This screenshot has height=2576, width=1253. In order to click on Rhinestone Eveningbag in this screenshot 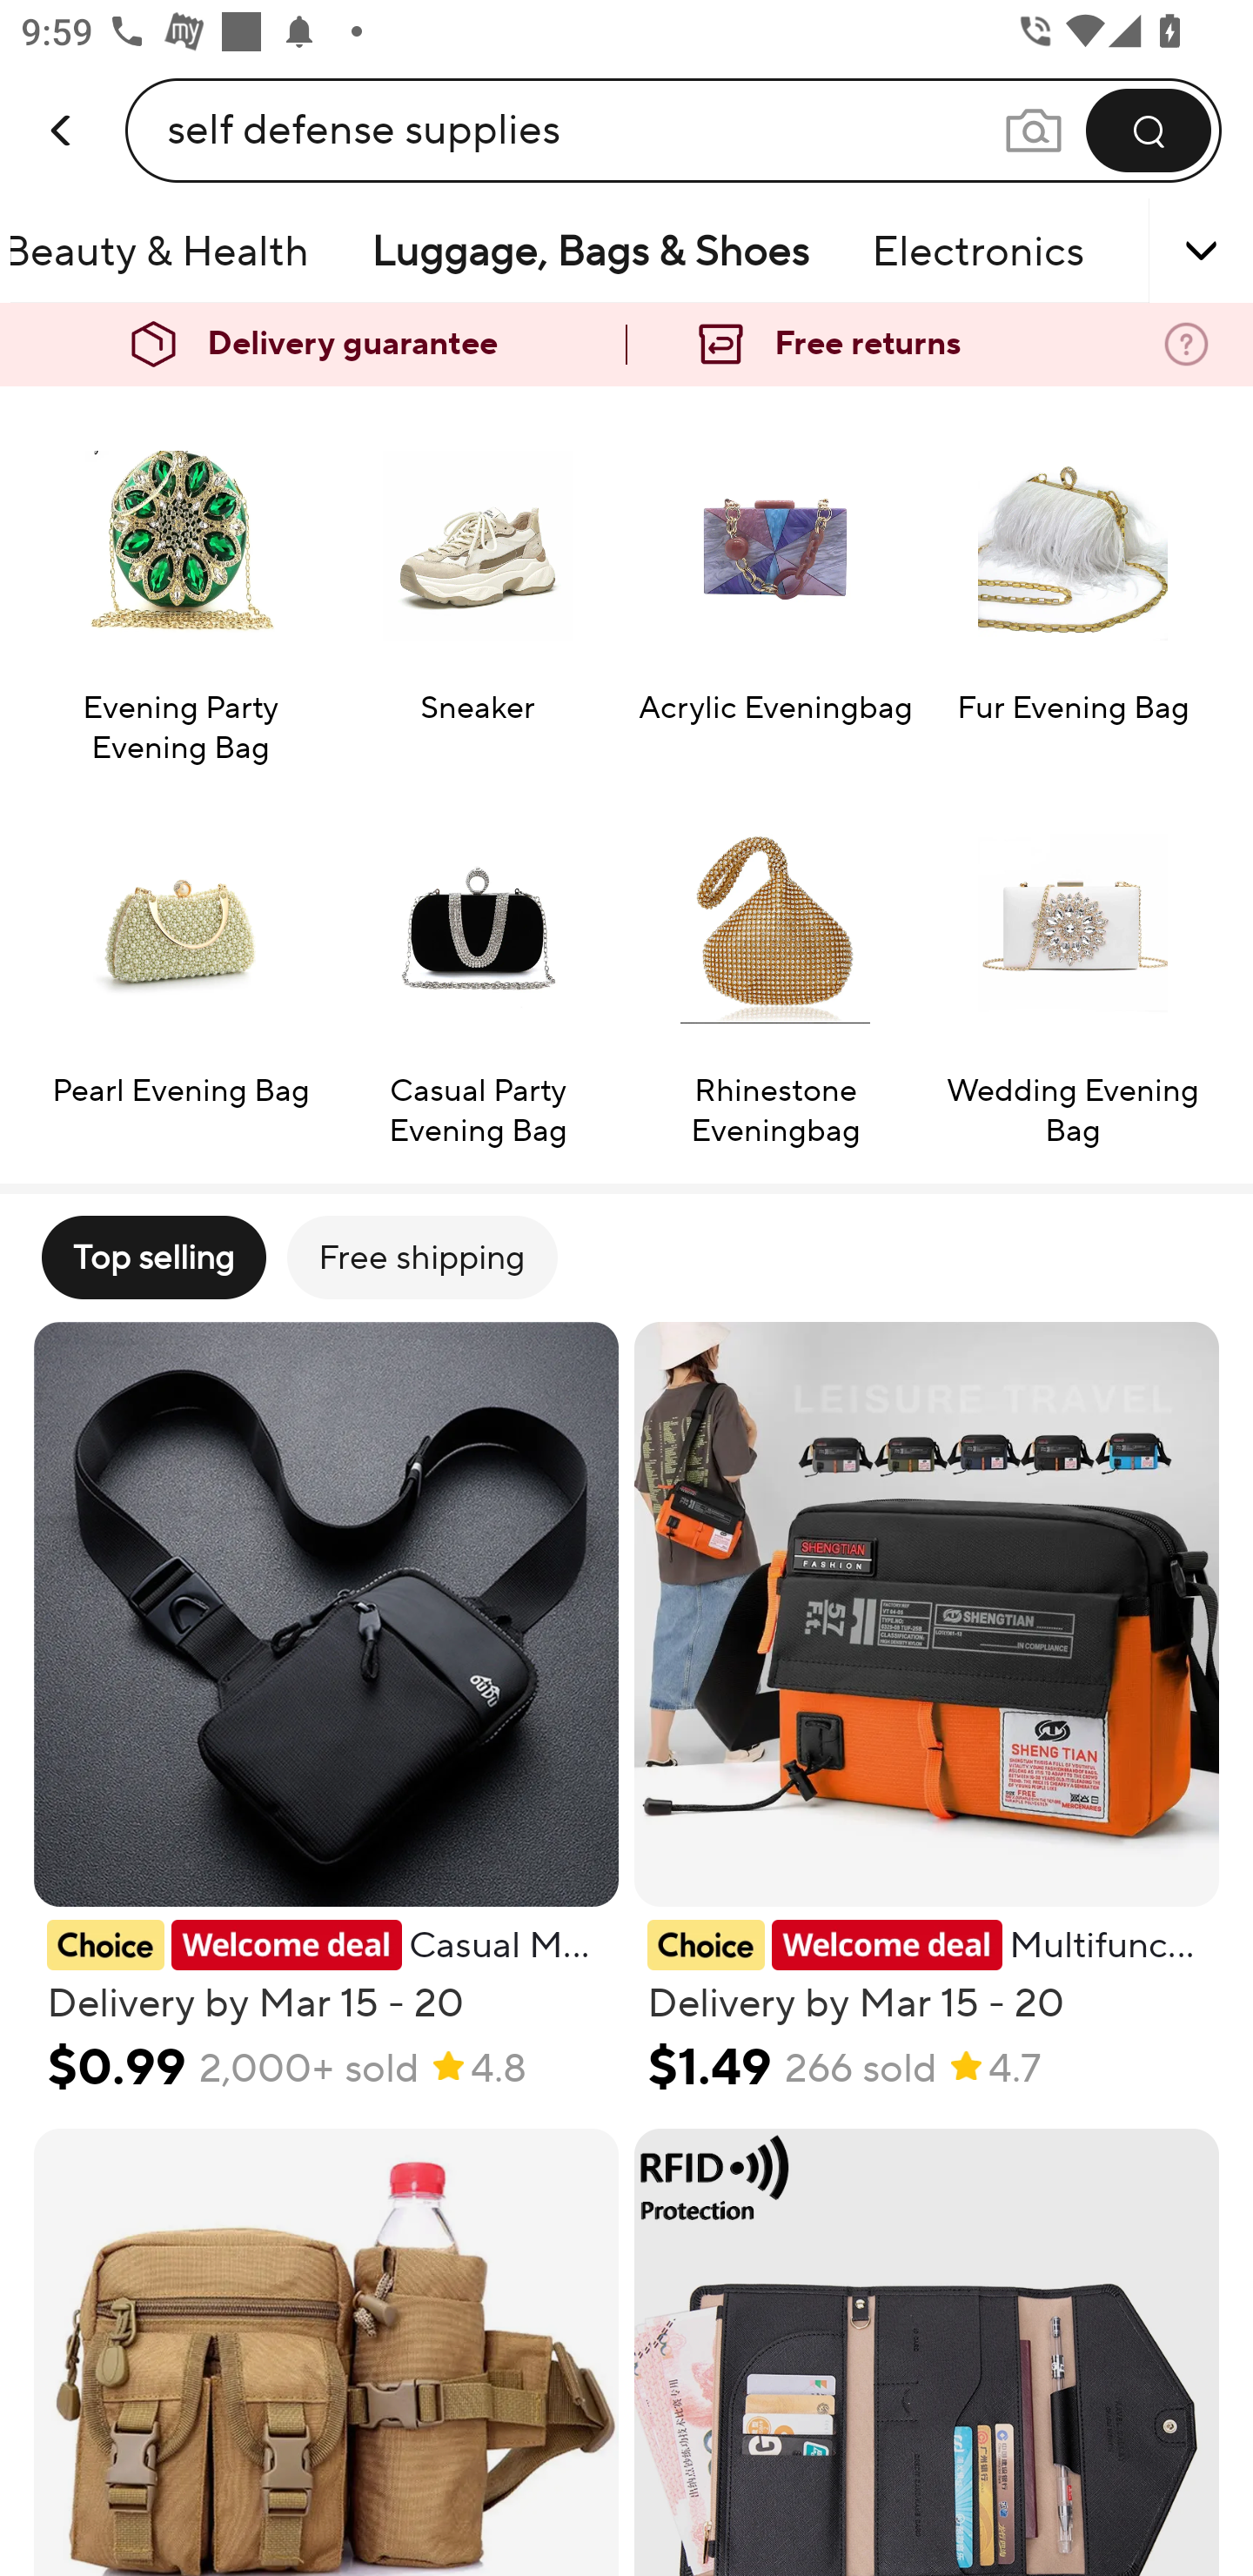, I will do `click(774, 971)`.